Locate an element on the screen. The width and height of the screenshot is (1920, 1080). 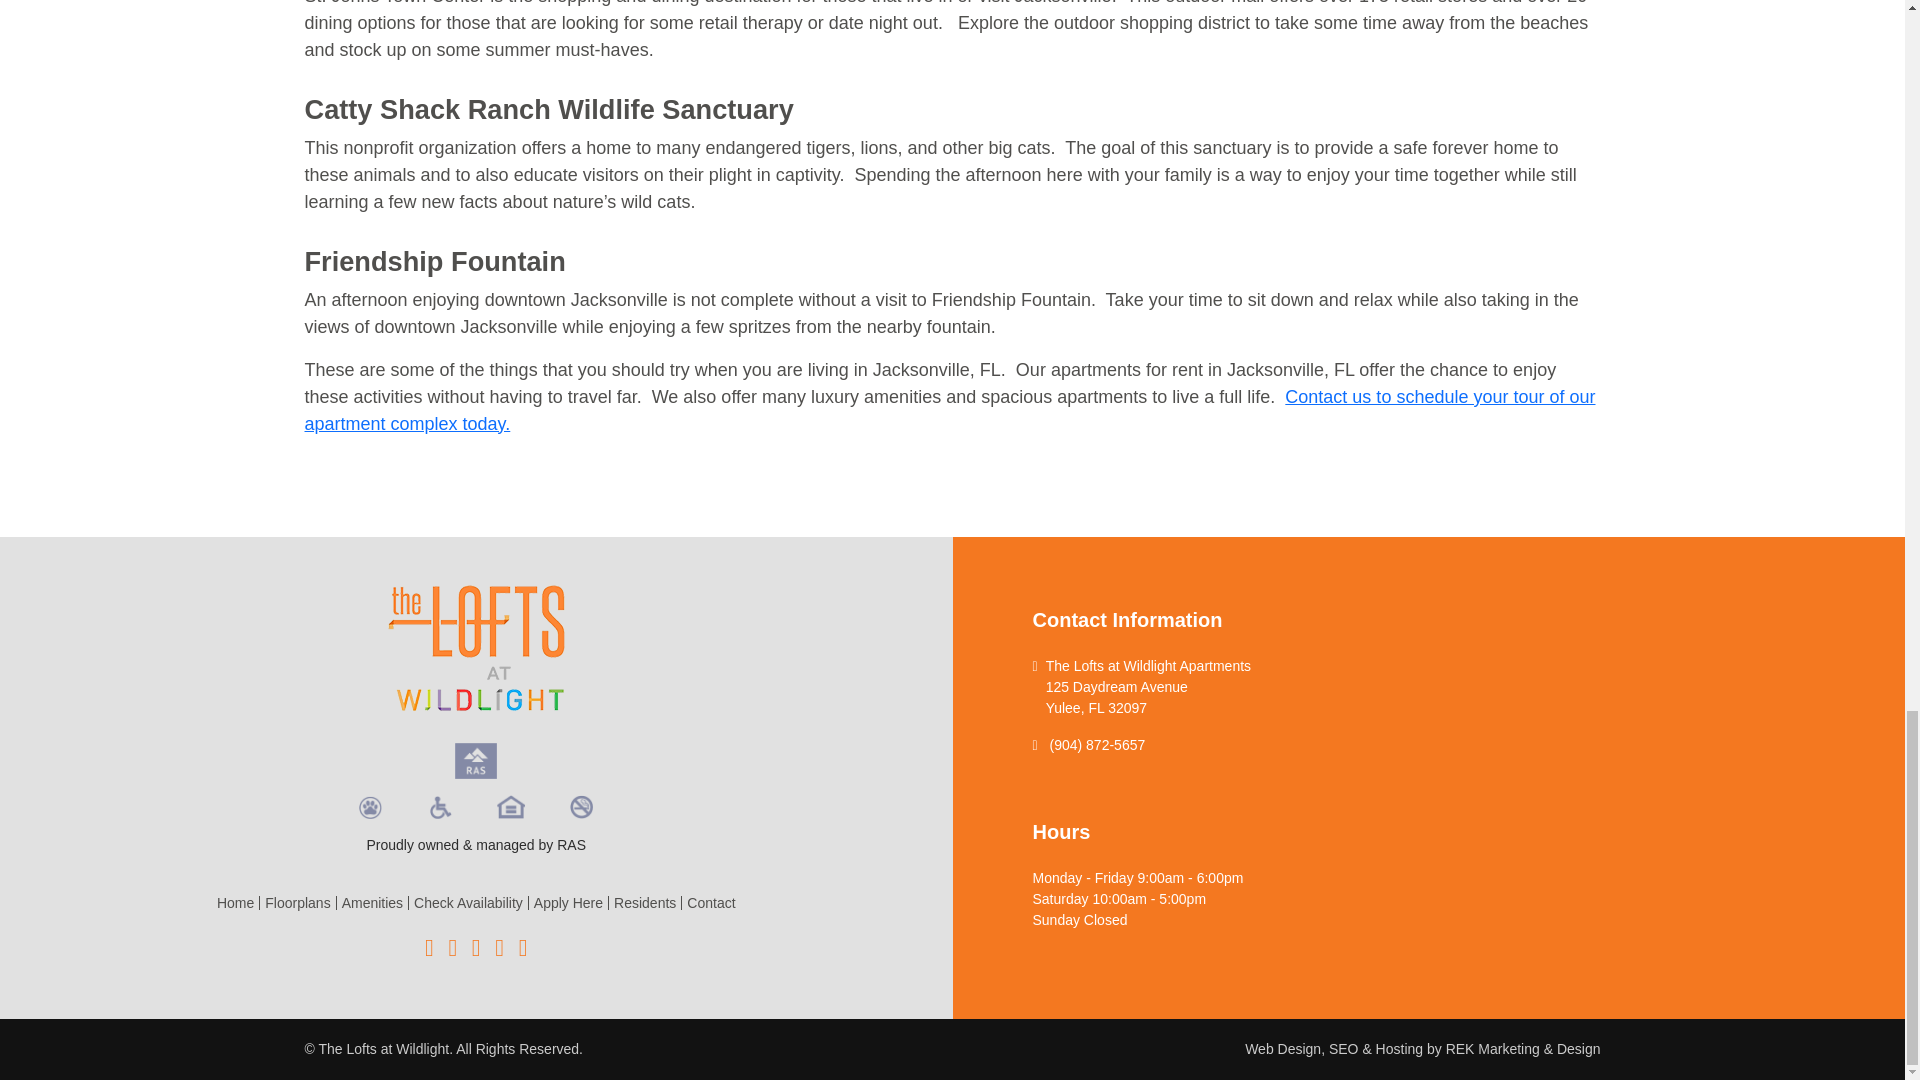
Amenities is located at coordinates (372, 903).